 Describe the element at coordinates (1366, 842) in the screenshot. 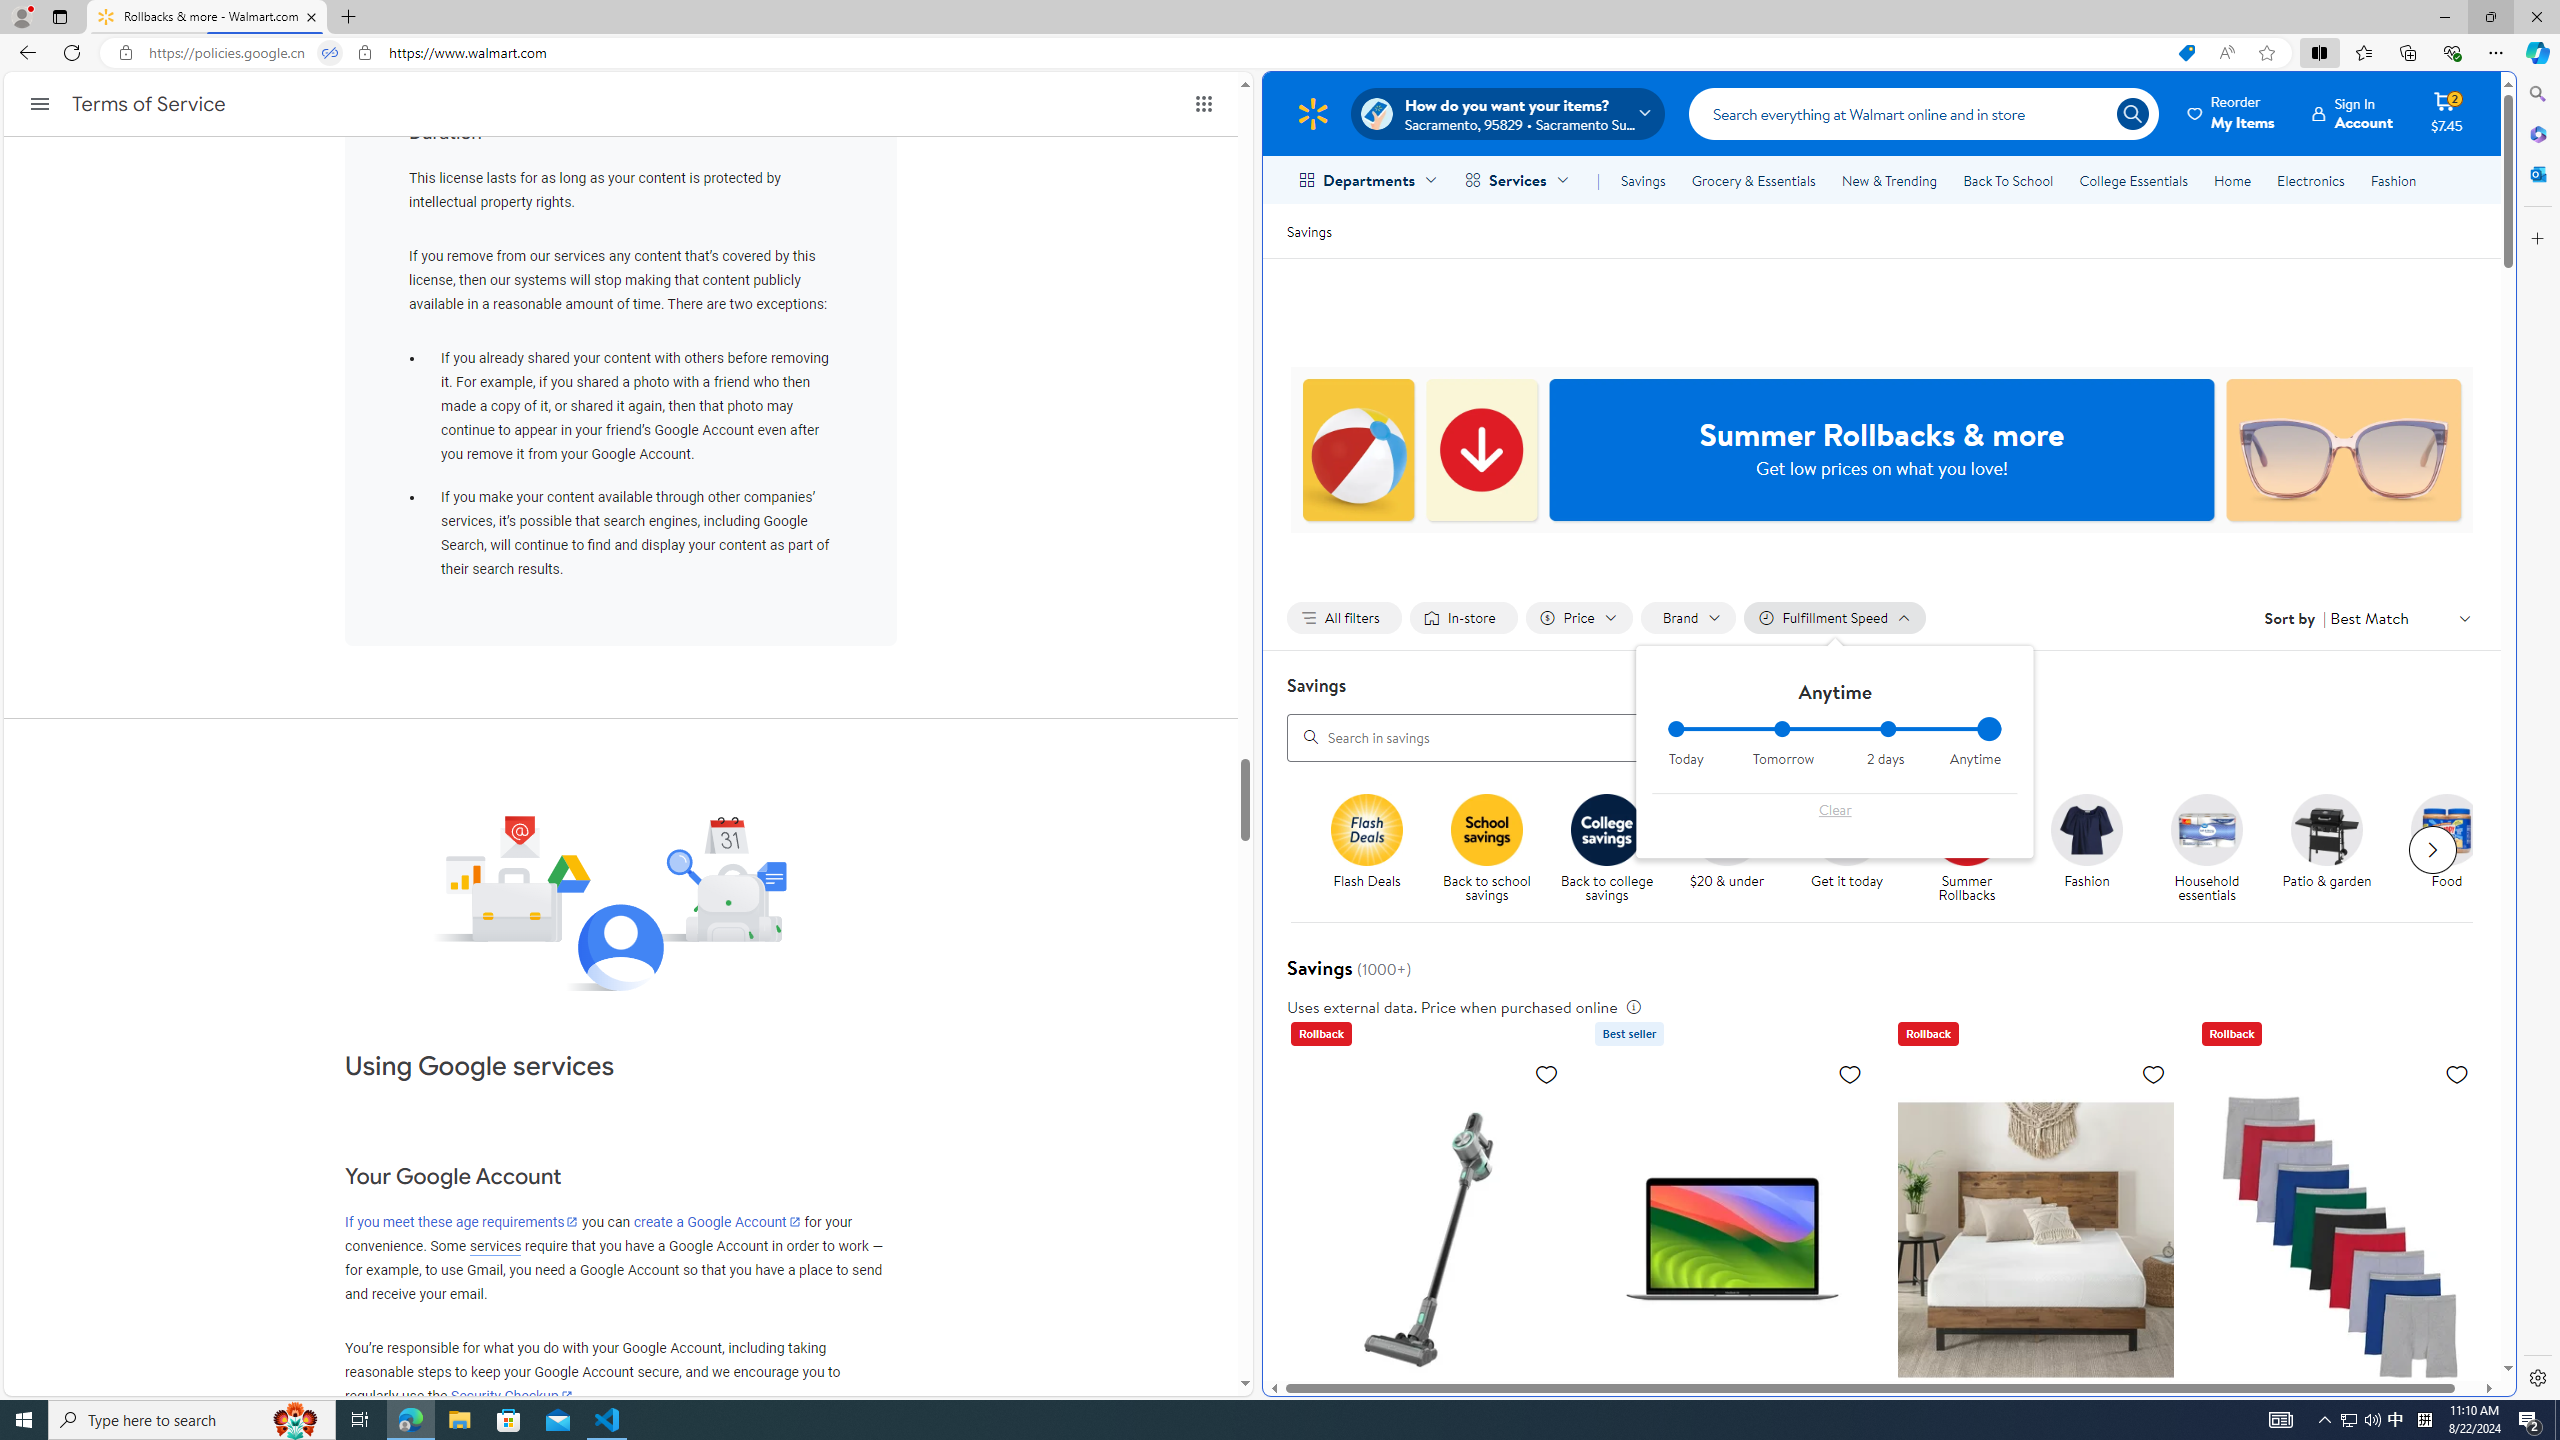

I see `Flash deals Flash Deals` at that location.